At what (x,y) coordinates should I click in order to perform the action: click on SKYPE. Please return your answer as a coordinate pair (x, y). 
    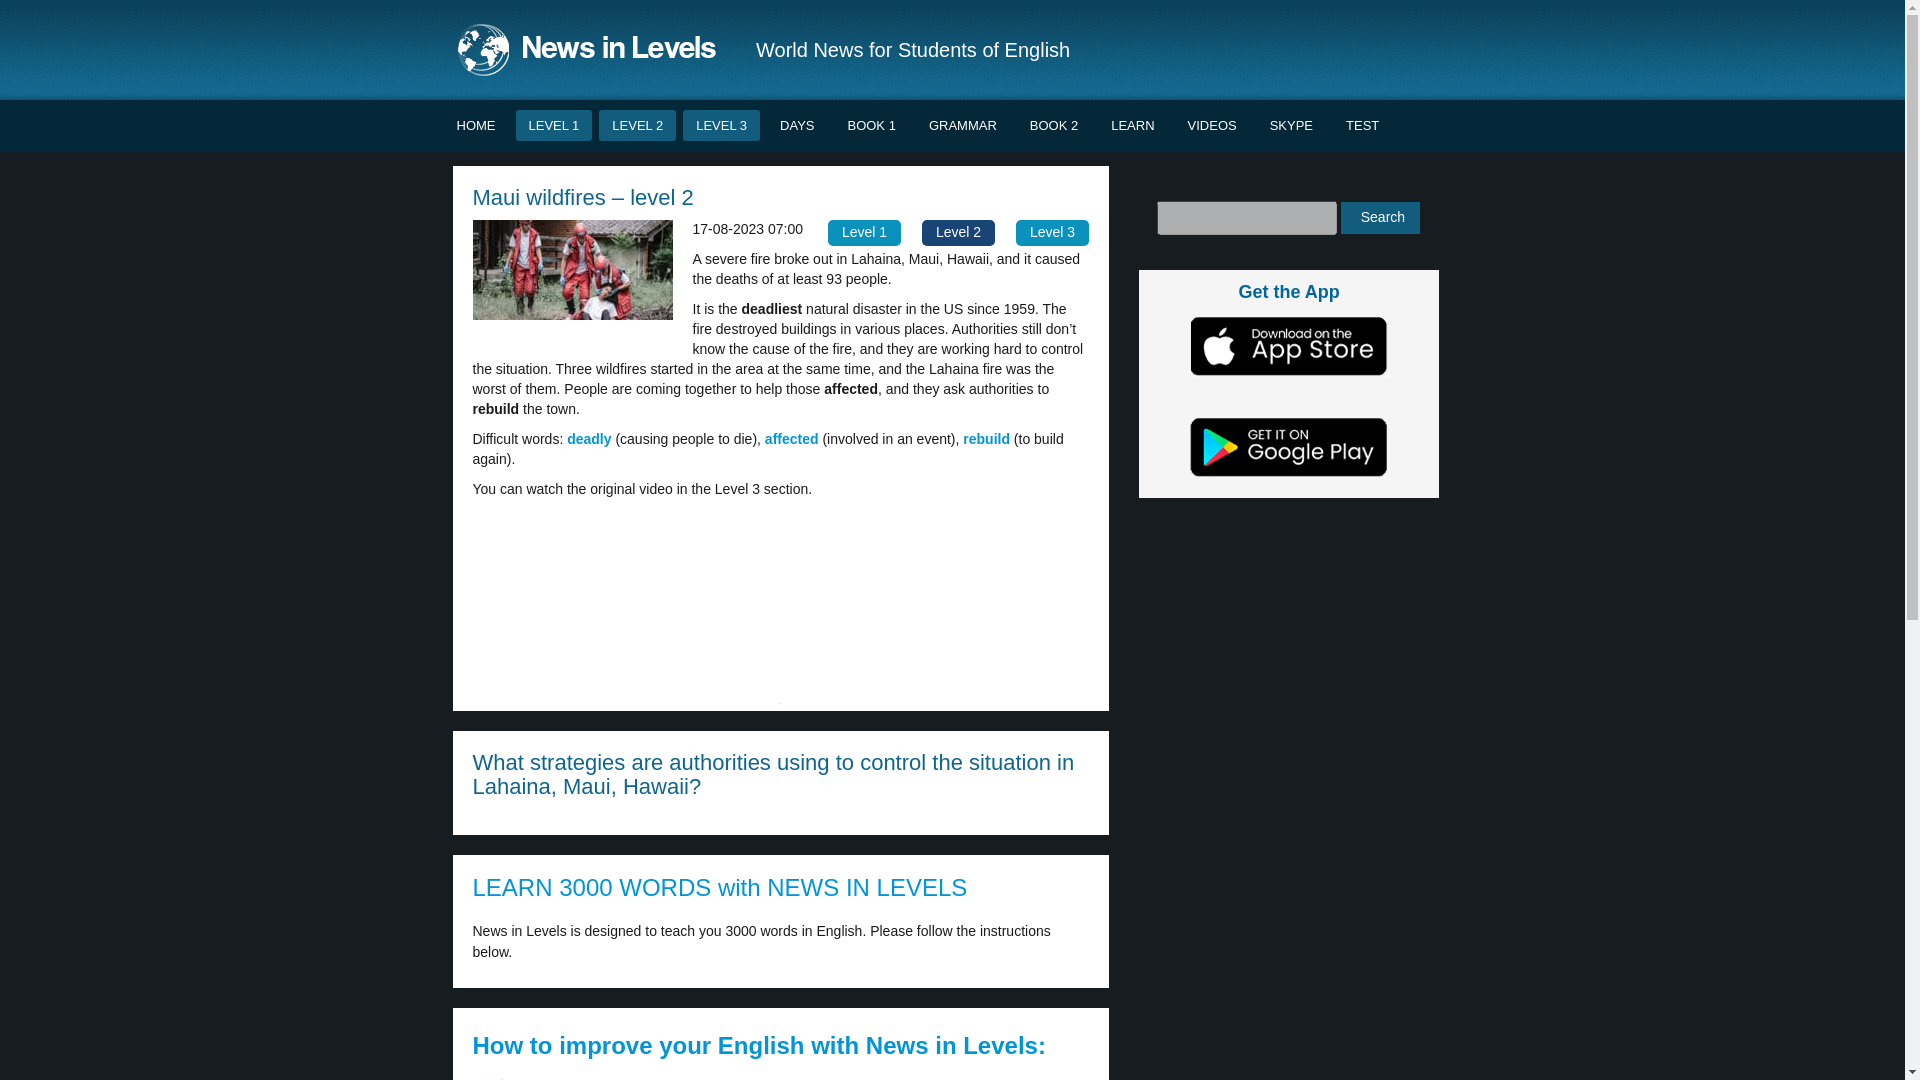
    Looking at the image, I should click on (1292, 126).